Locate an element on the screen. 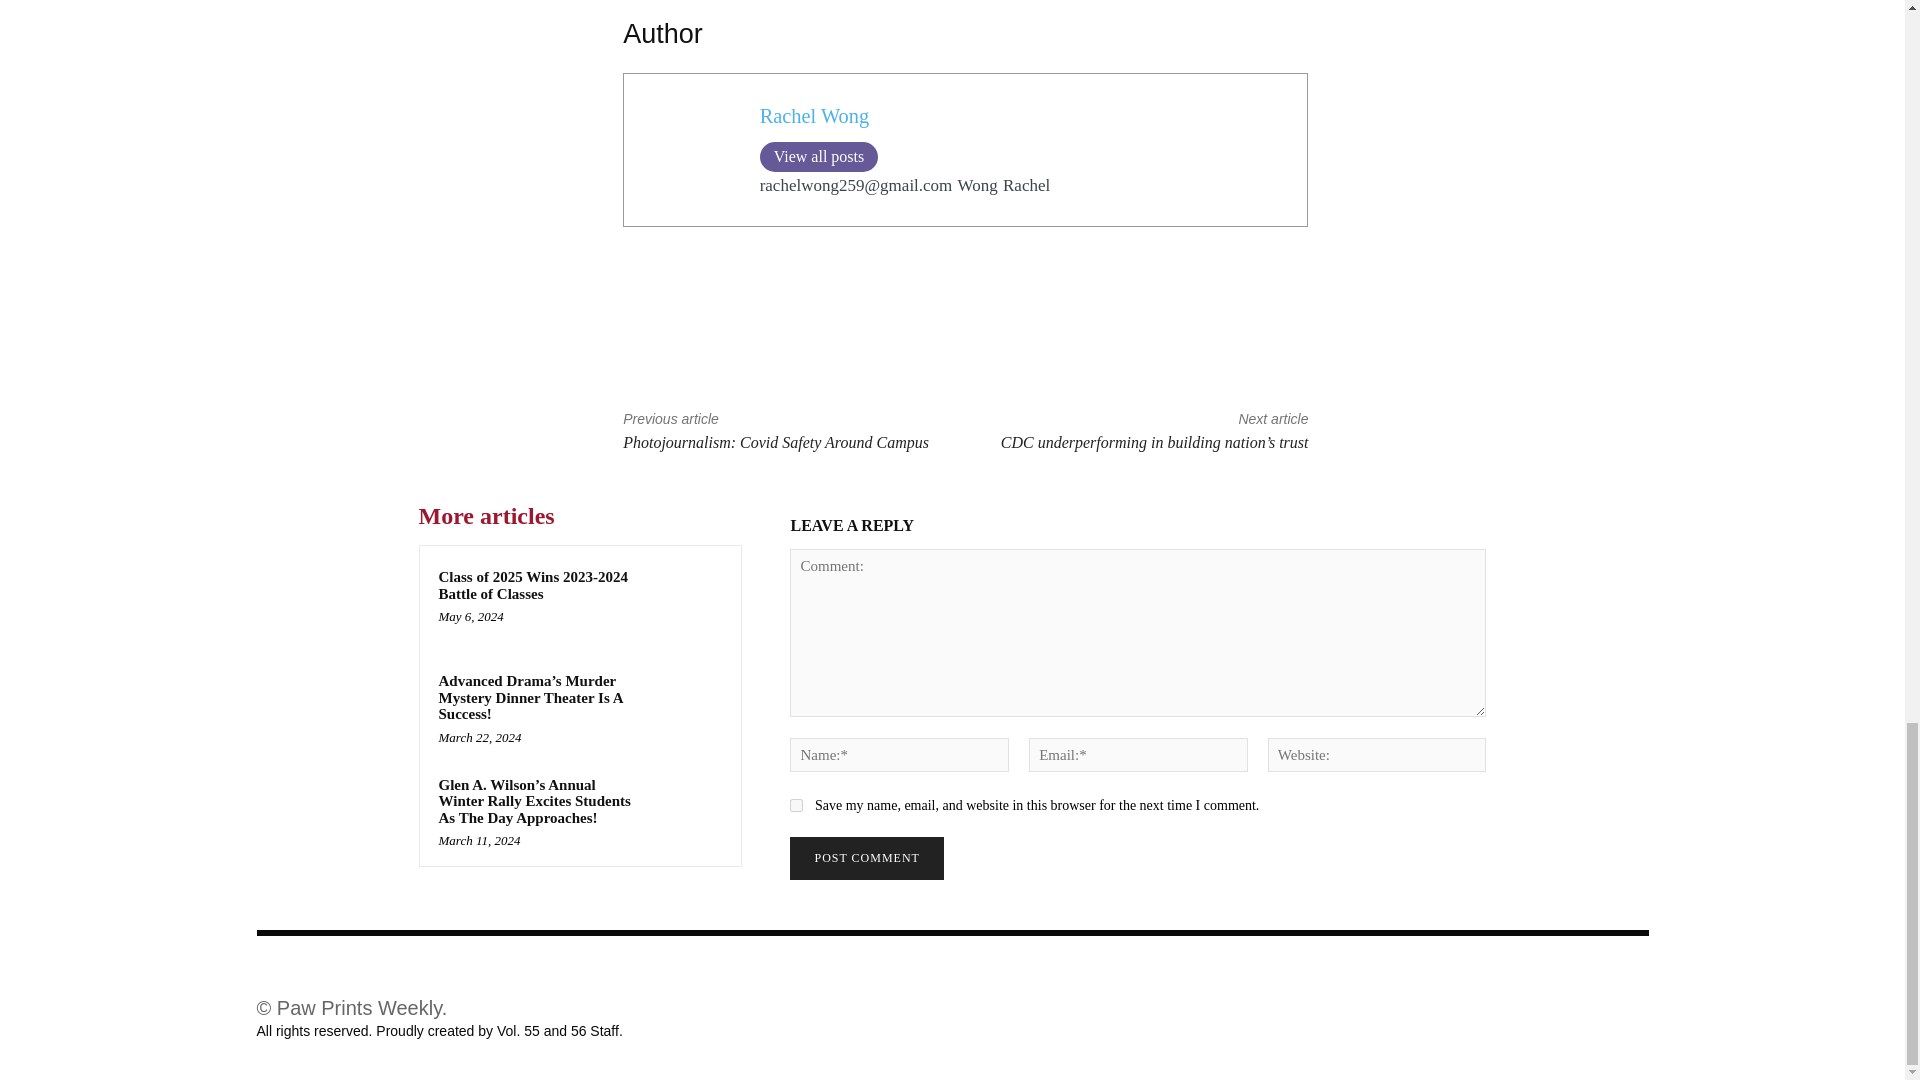 The width and height of the screenshot is (1920, 1080). yes is located at coordinates (796, 806).